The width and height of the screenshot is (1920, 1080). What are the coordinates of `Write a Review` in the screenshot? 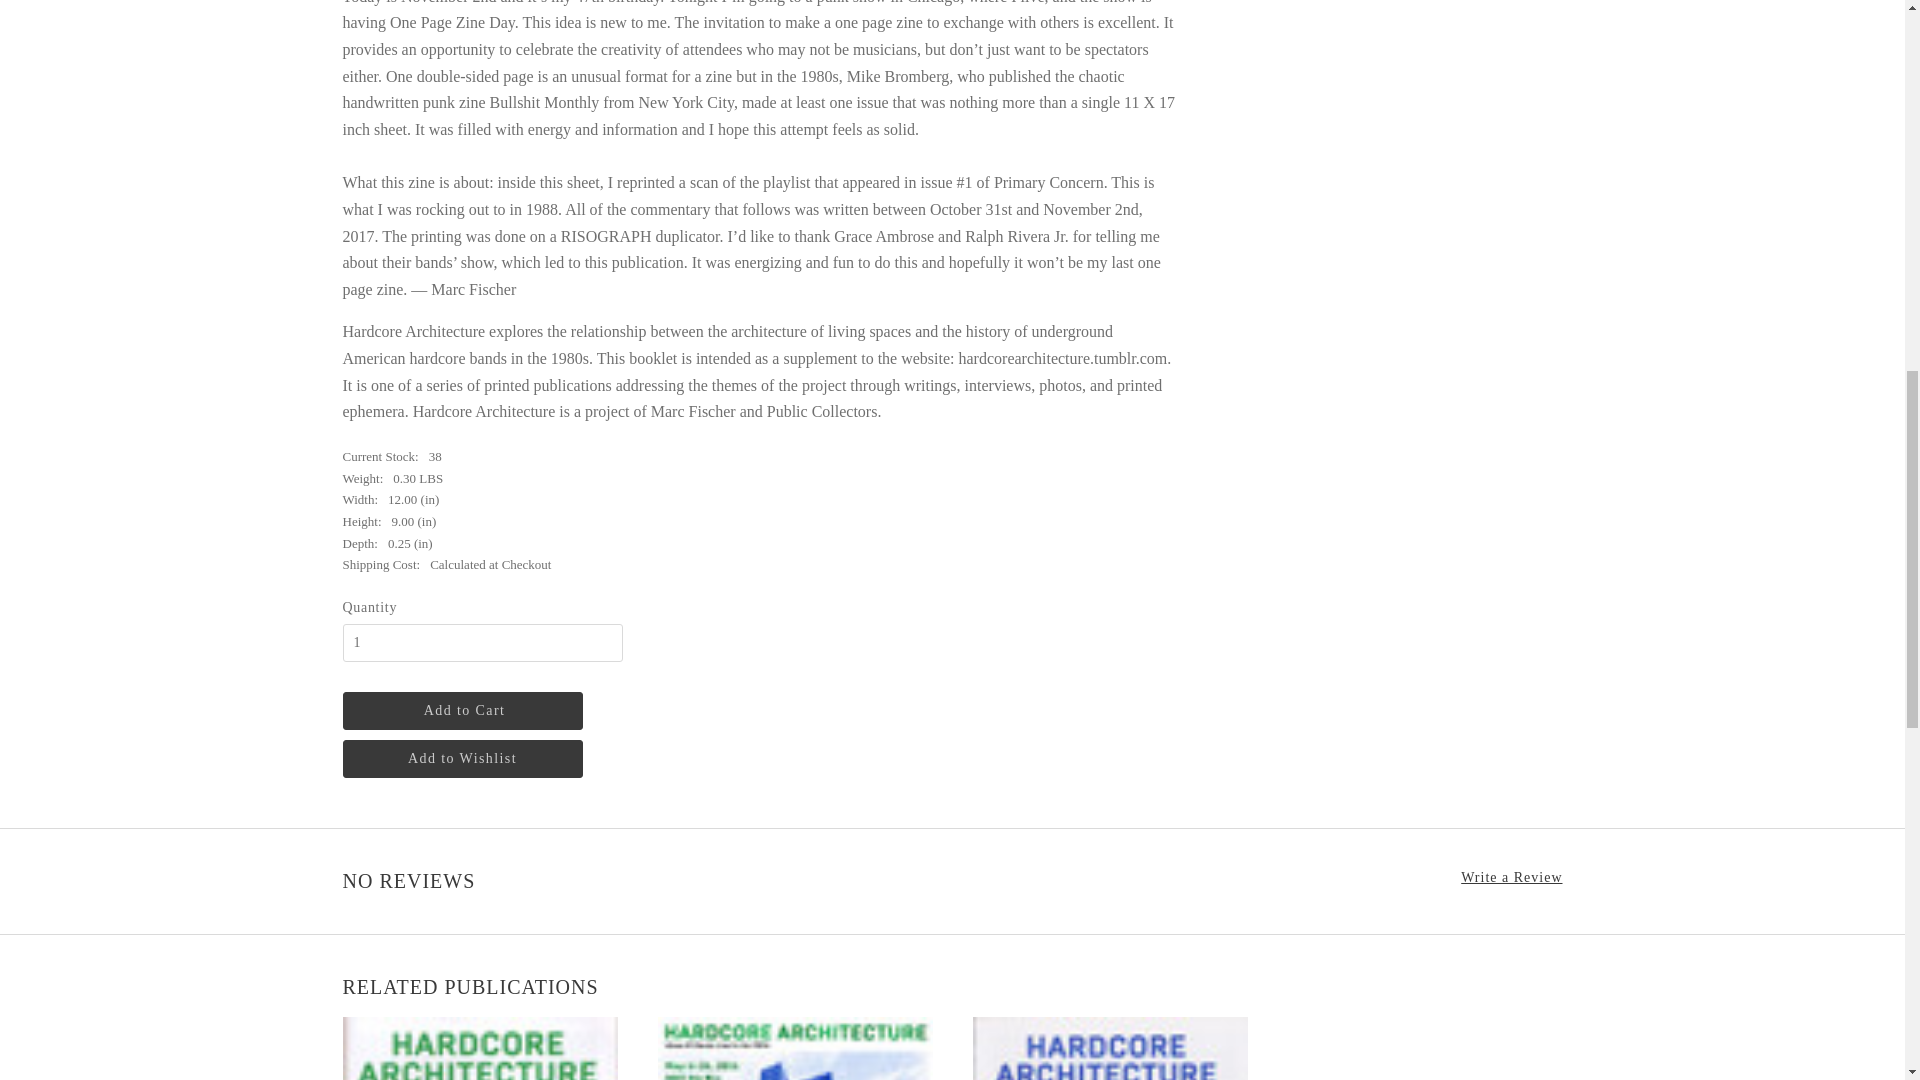 It's located at (1512, 878).